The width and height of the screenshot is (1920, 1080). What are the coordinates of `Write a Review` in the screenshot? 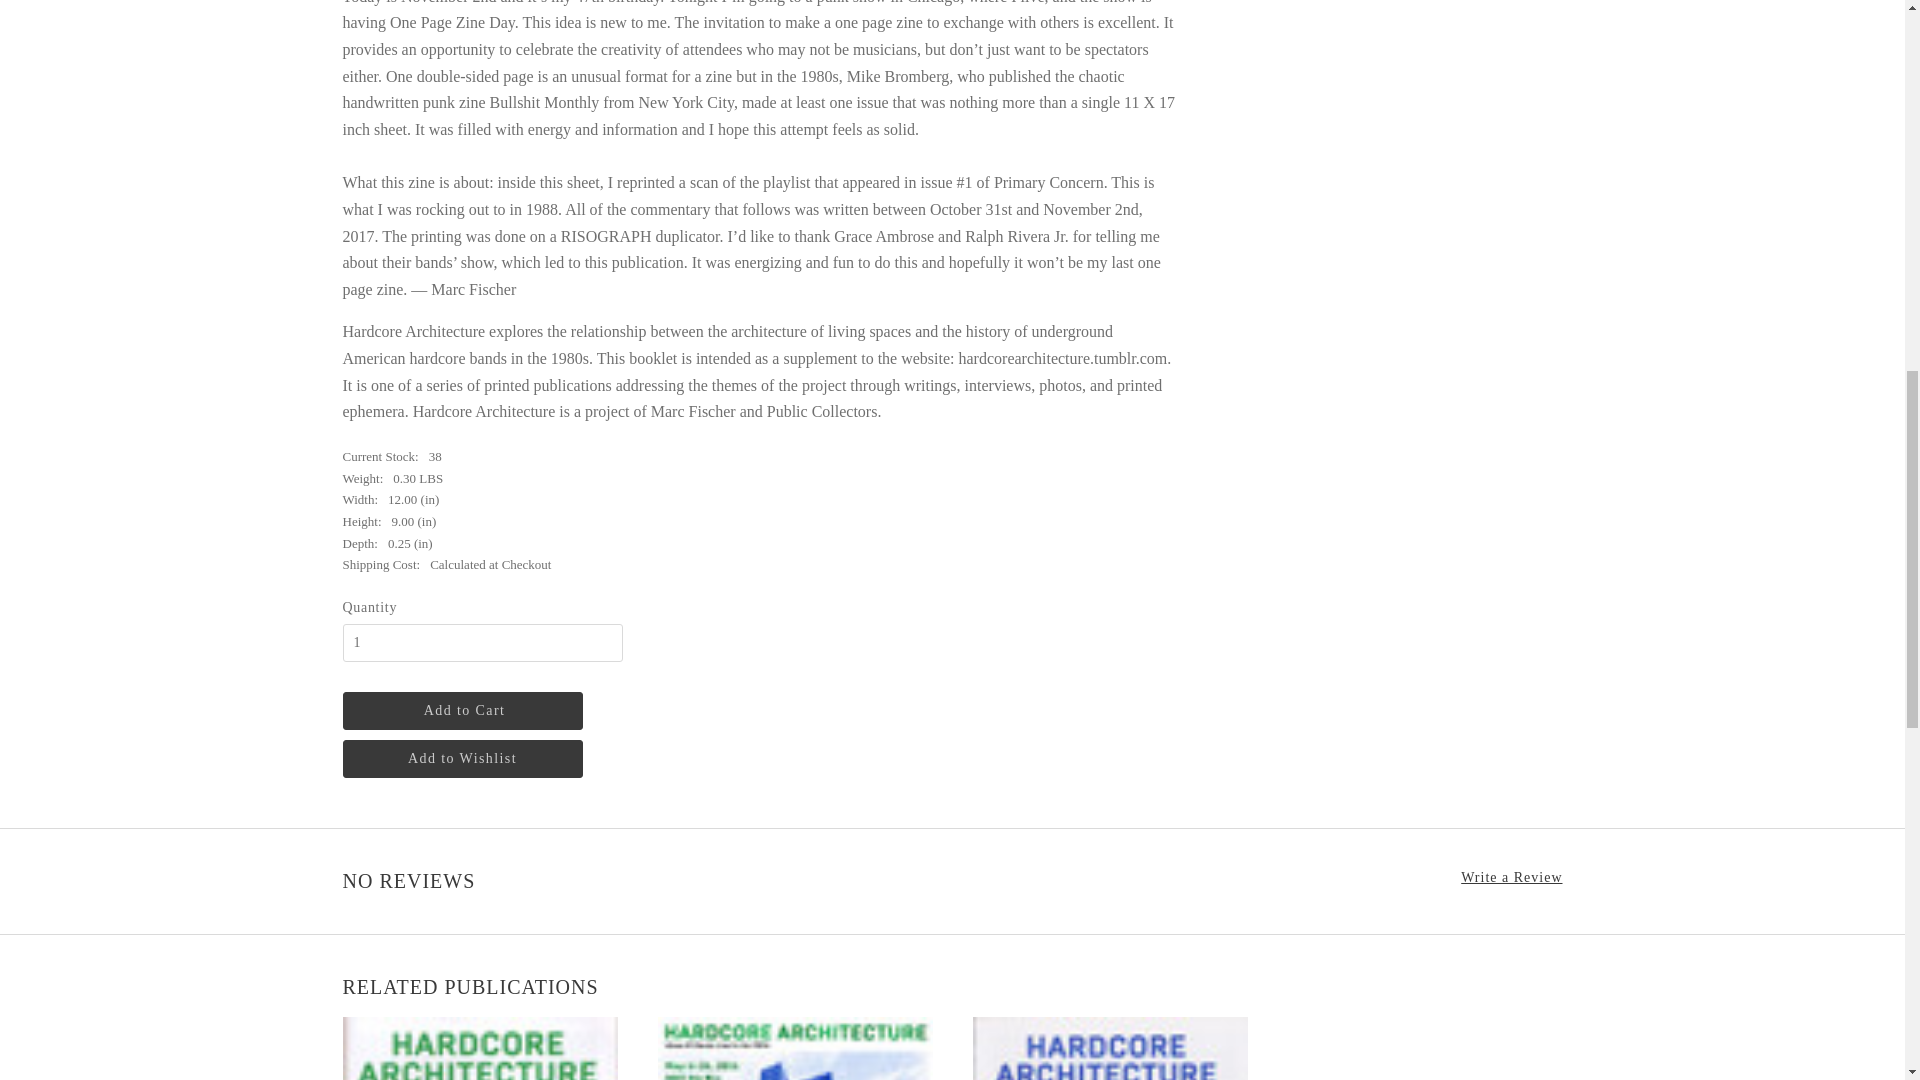 It's located at (1512, 878).